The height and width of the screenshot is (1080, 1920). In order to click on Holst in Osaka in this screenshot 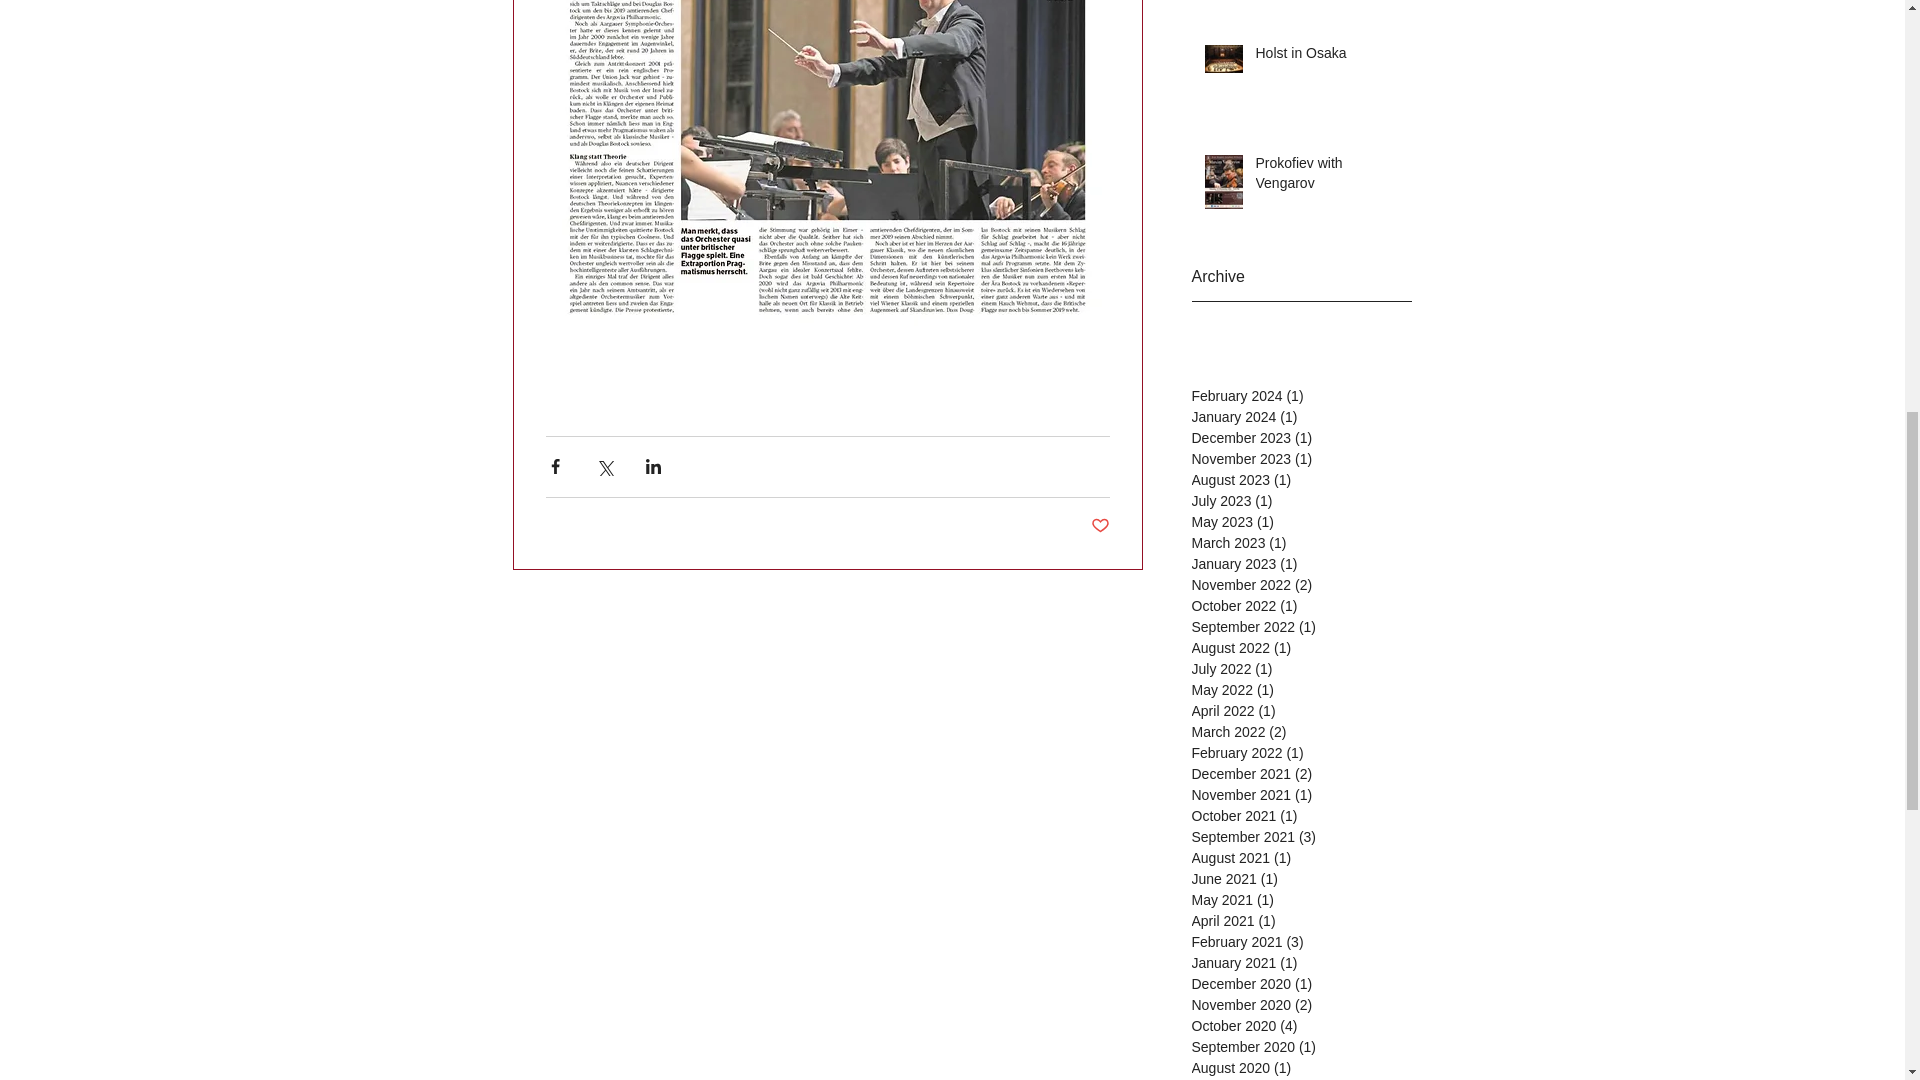, I will do `click(1327, 58)`.